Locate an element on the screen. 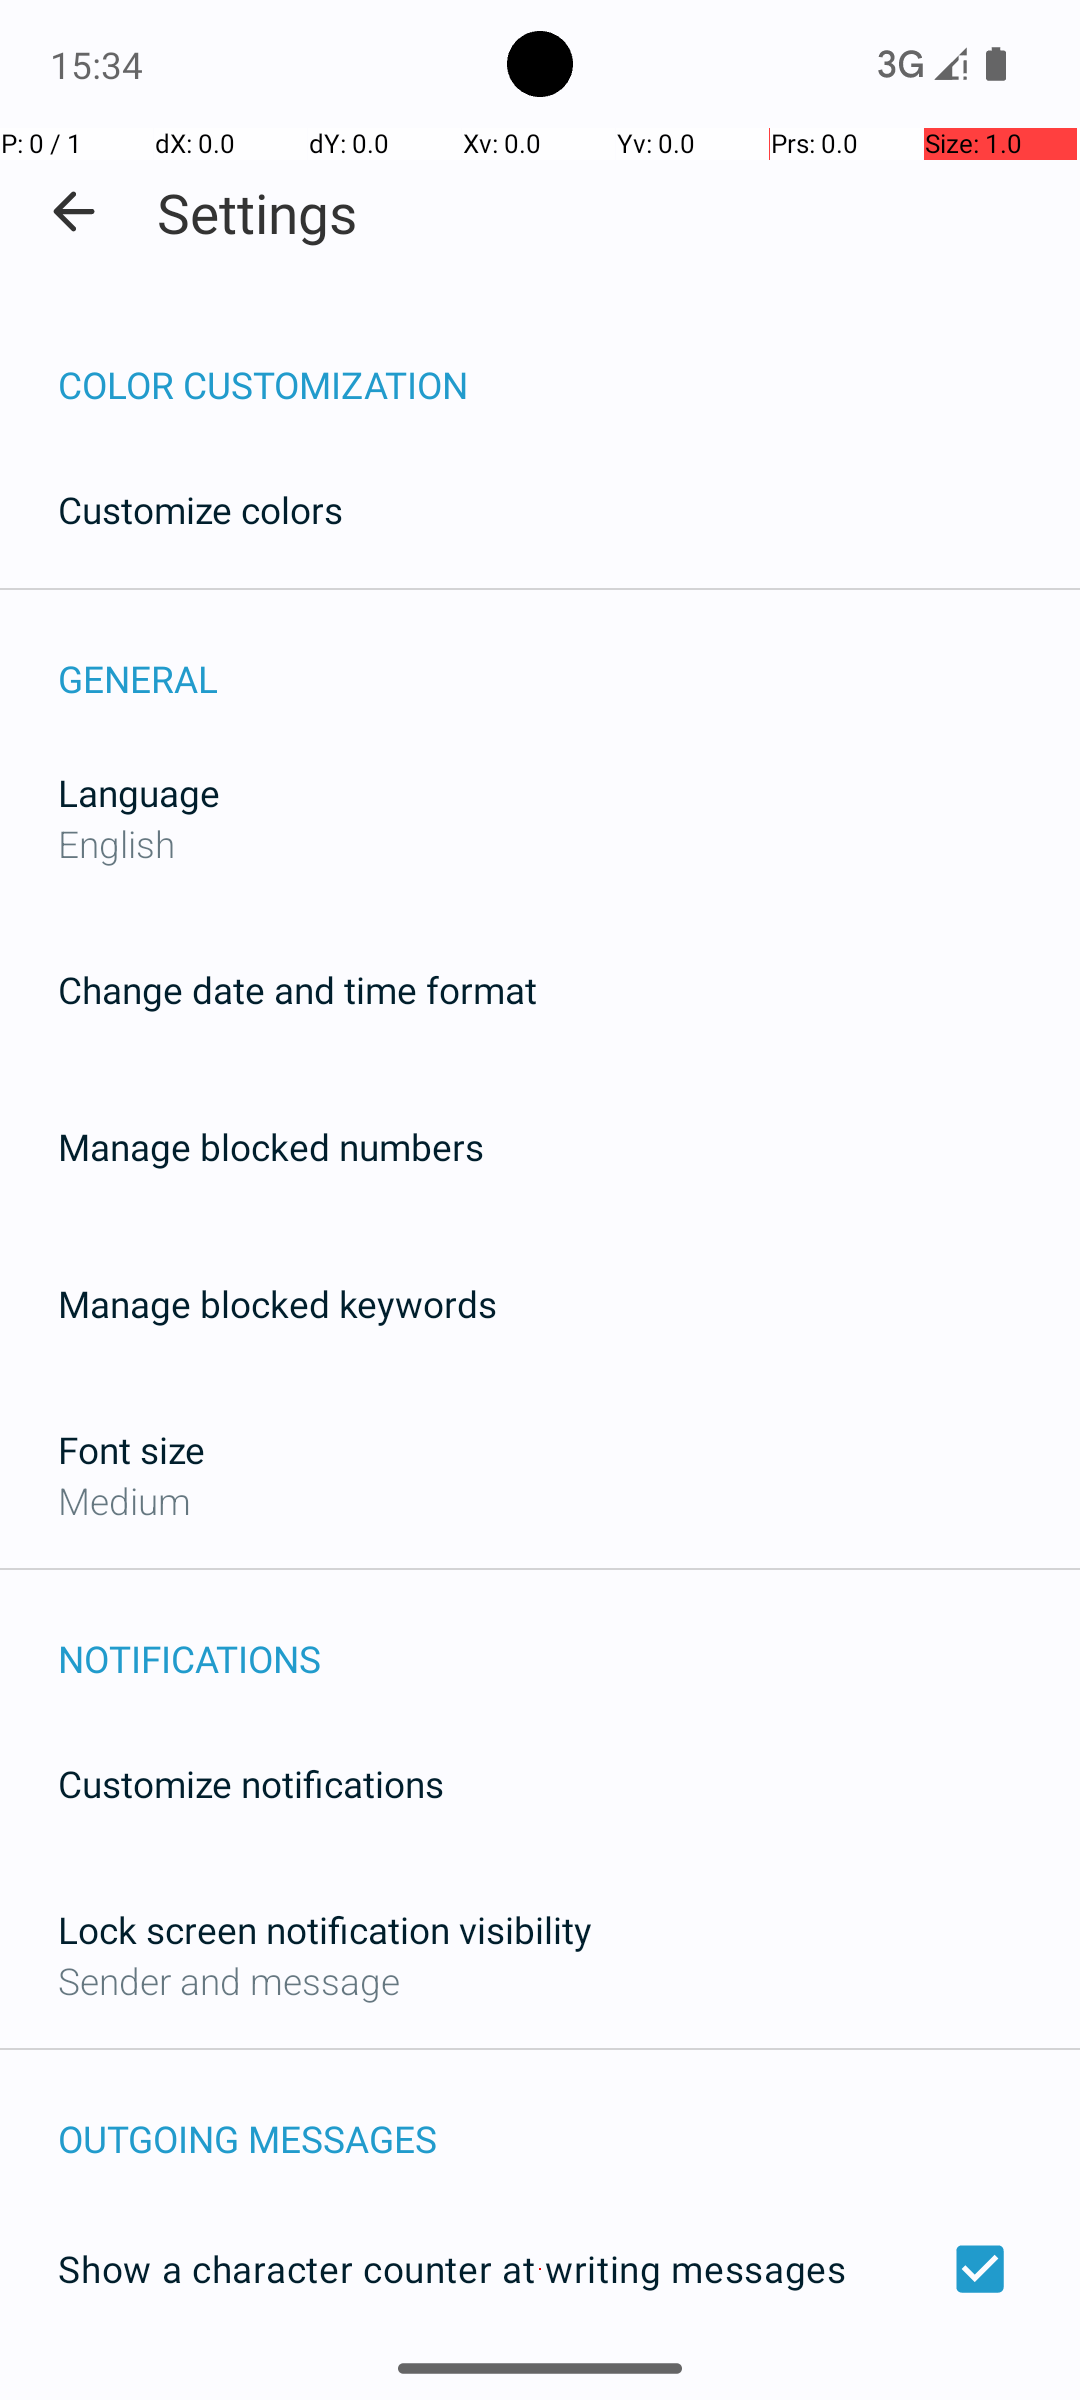 Image resolution: width=1080 pixels, height=2400 pixels. OUTGOING MESSAGES is located at coordinates (569, 2118).